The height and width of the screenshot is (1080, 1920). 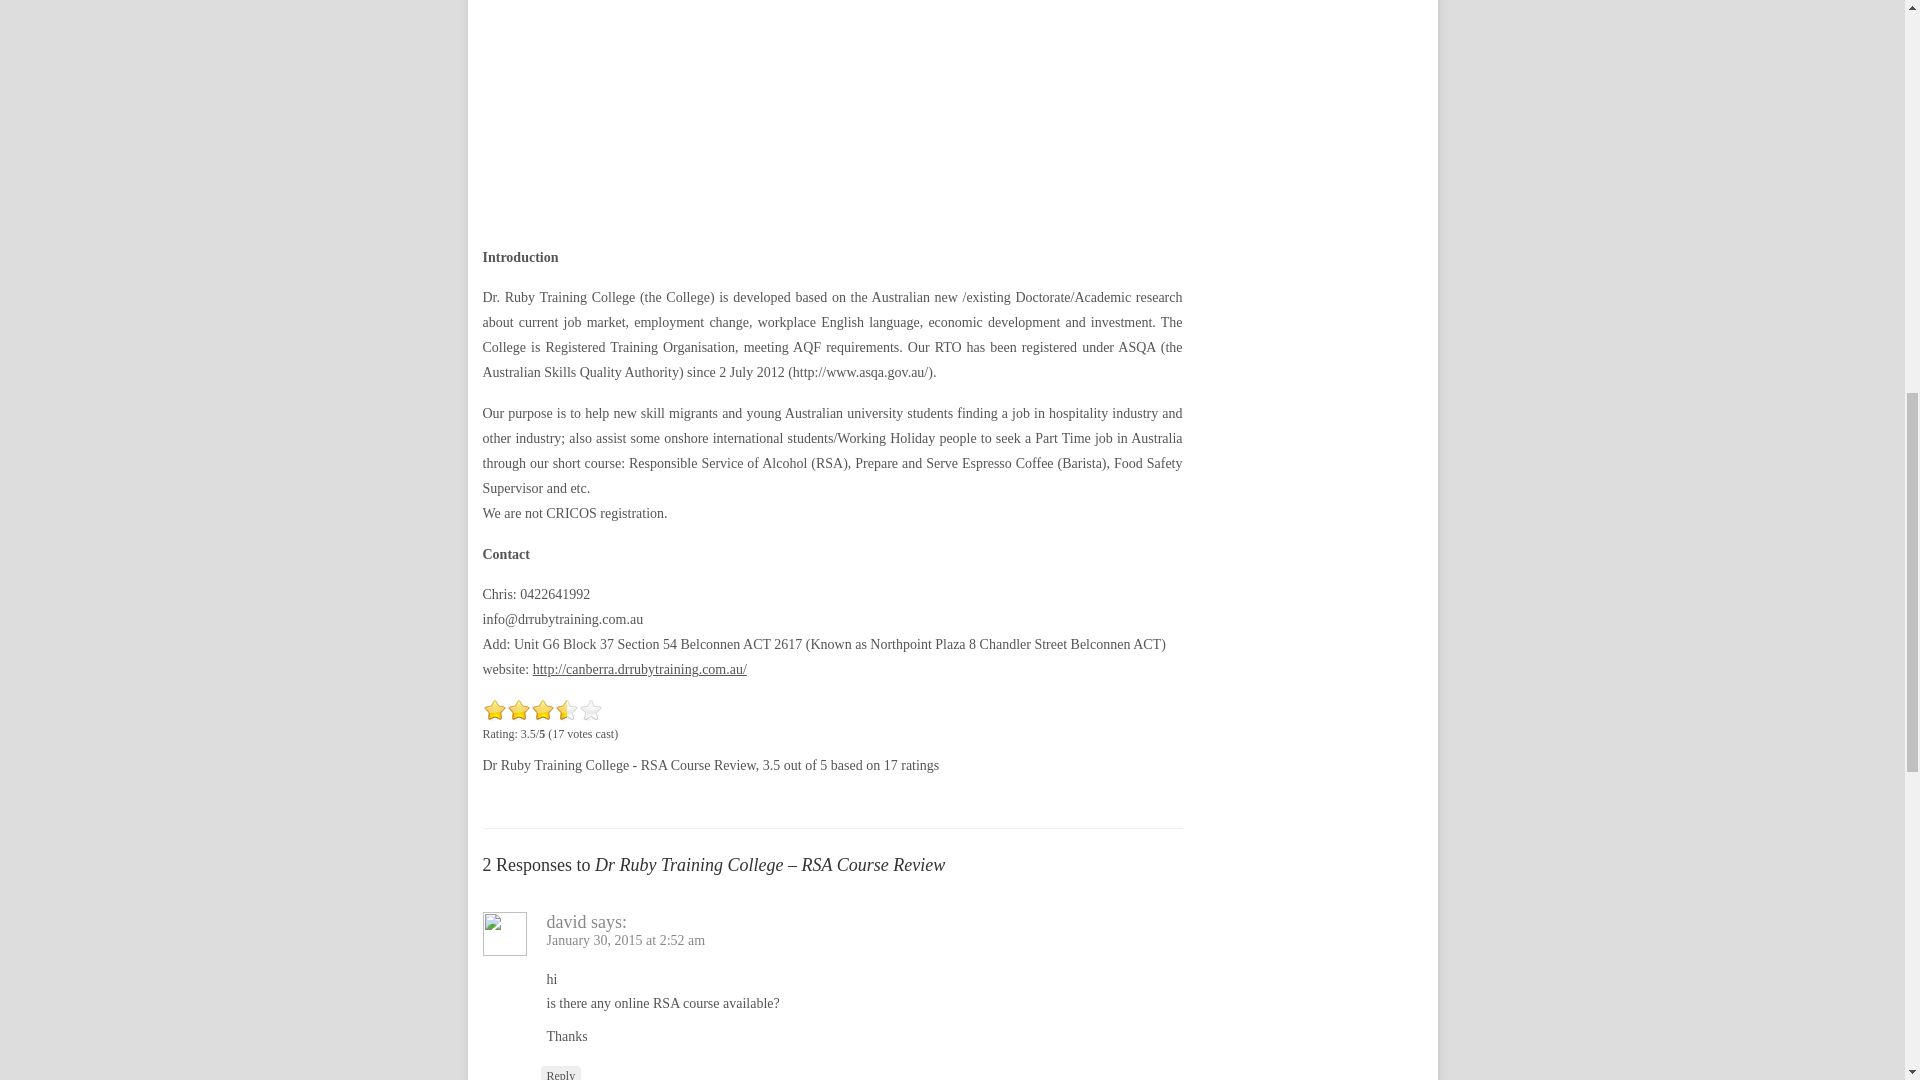 What do you see at coordinates (832, 111) in the screenshot?
I see `Advertisement` at bounding box center [832, 111].